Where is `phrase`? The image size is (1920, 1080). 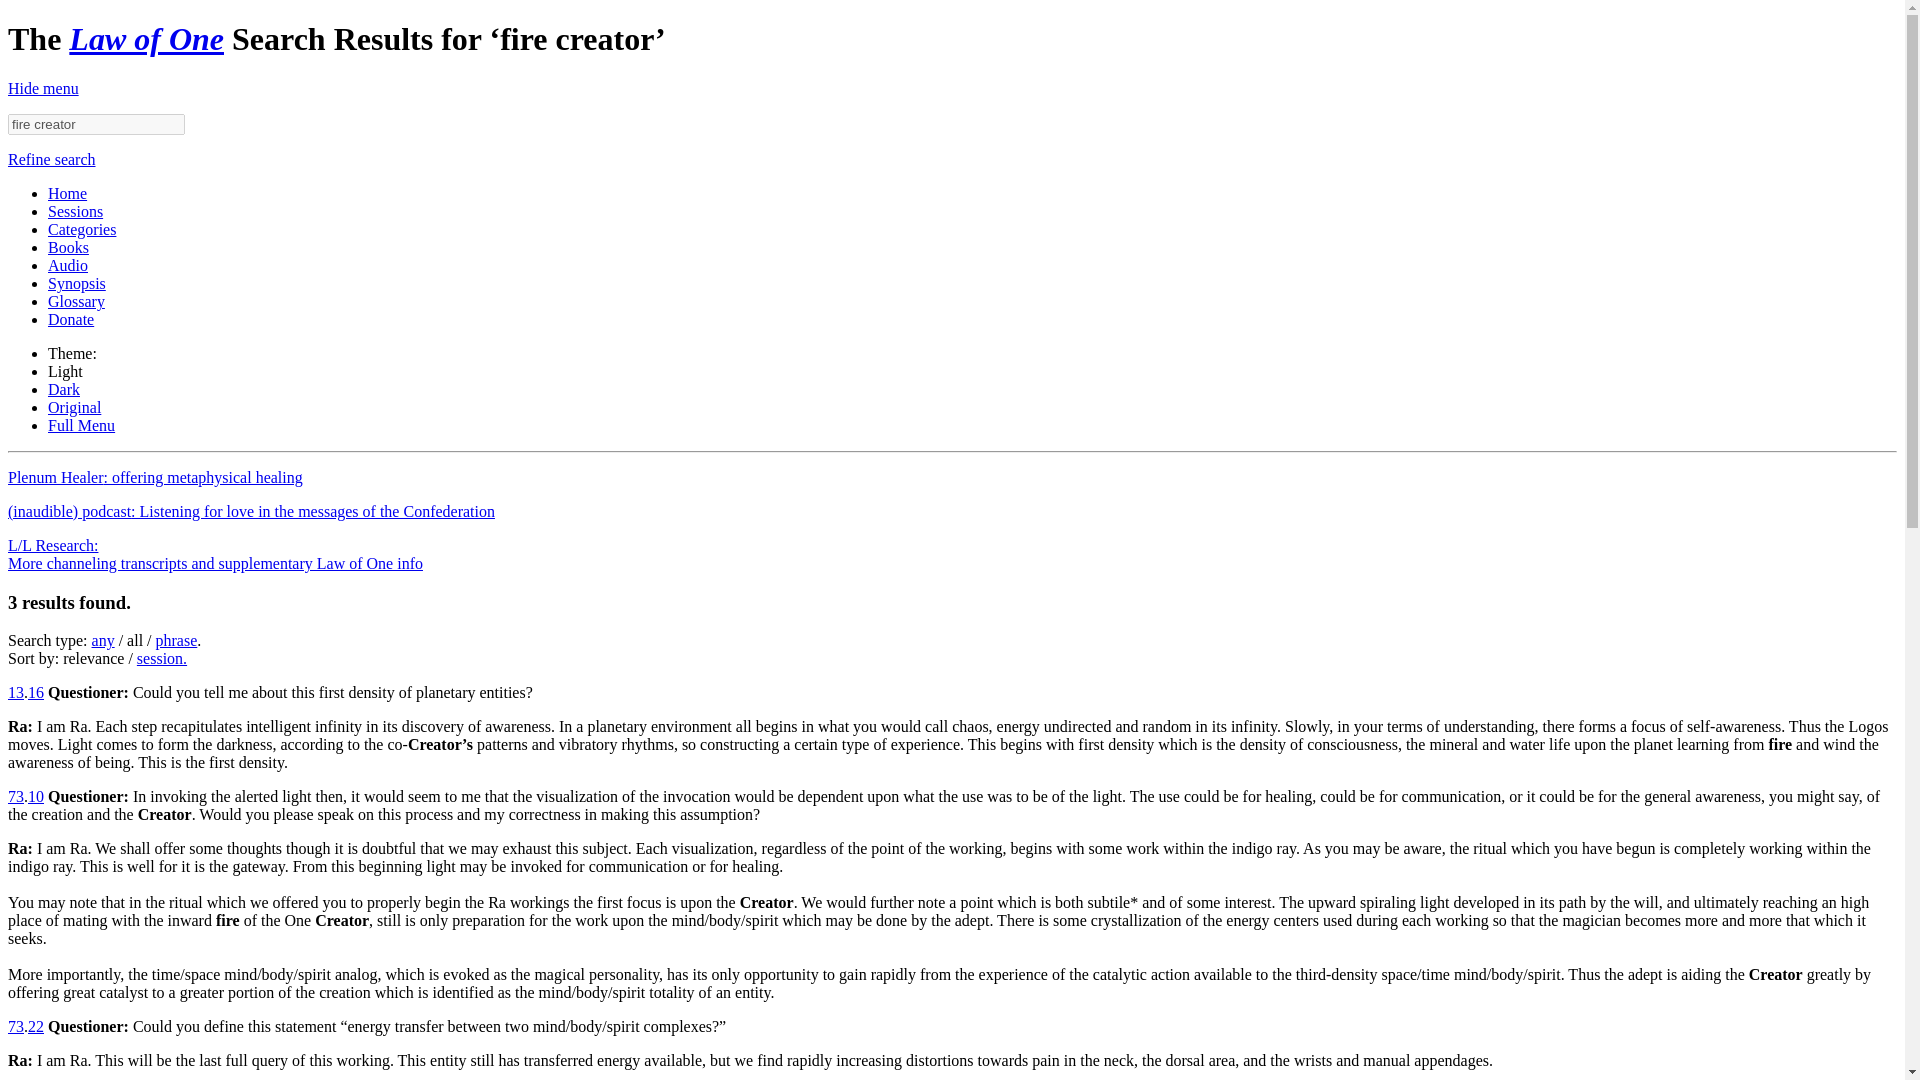 phrase is located at coordinates (176, 640).